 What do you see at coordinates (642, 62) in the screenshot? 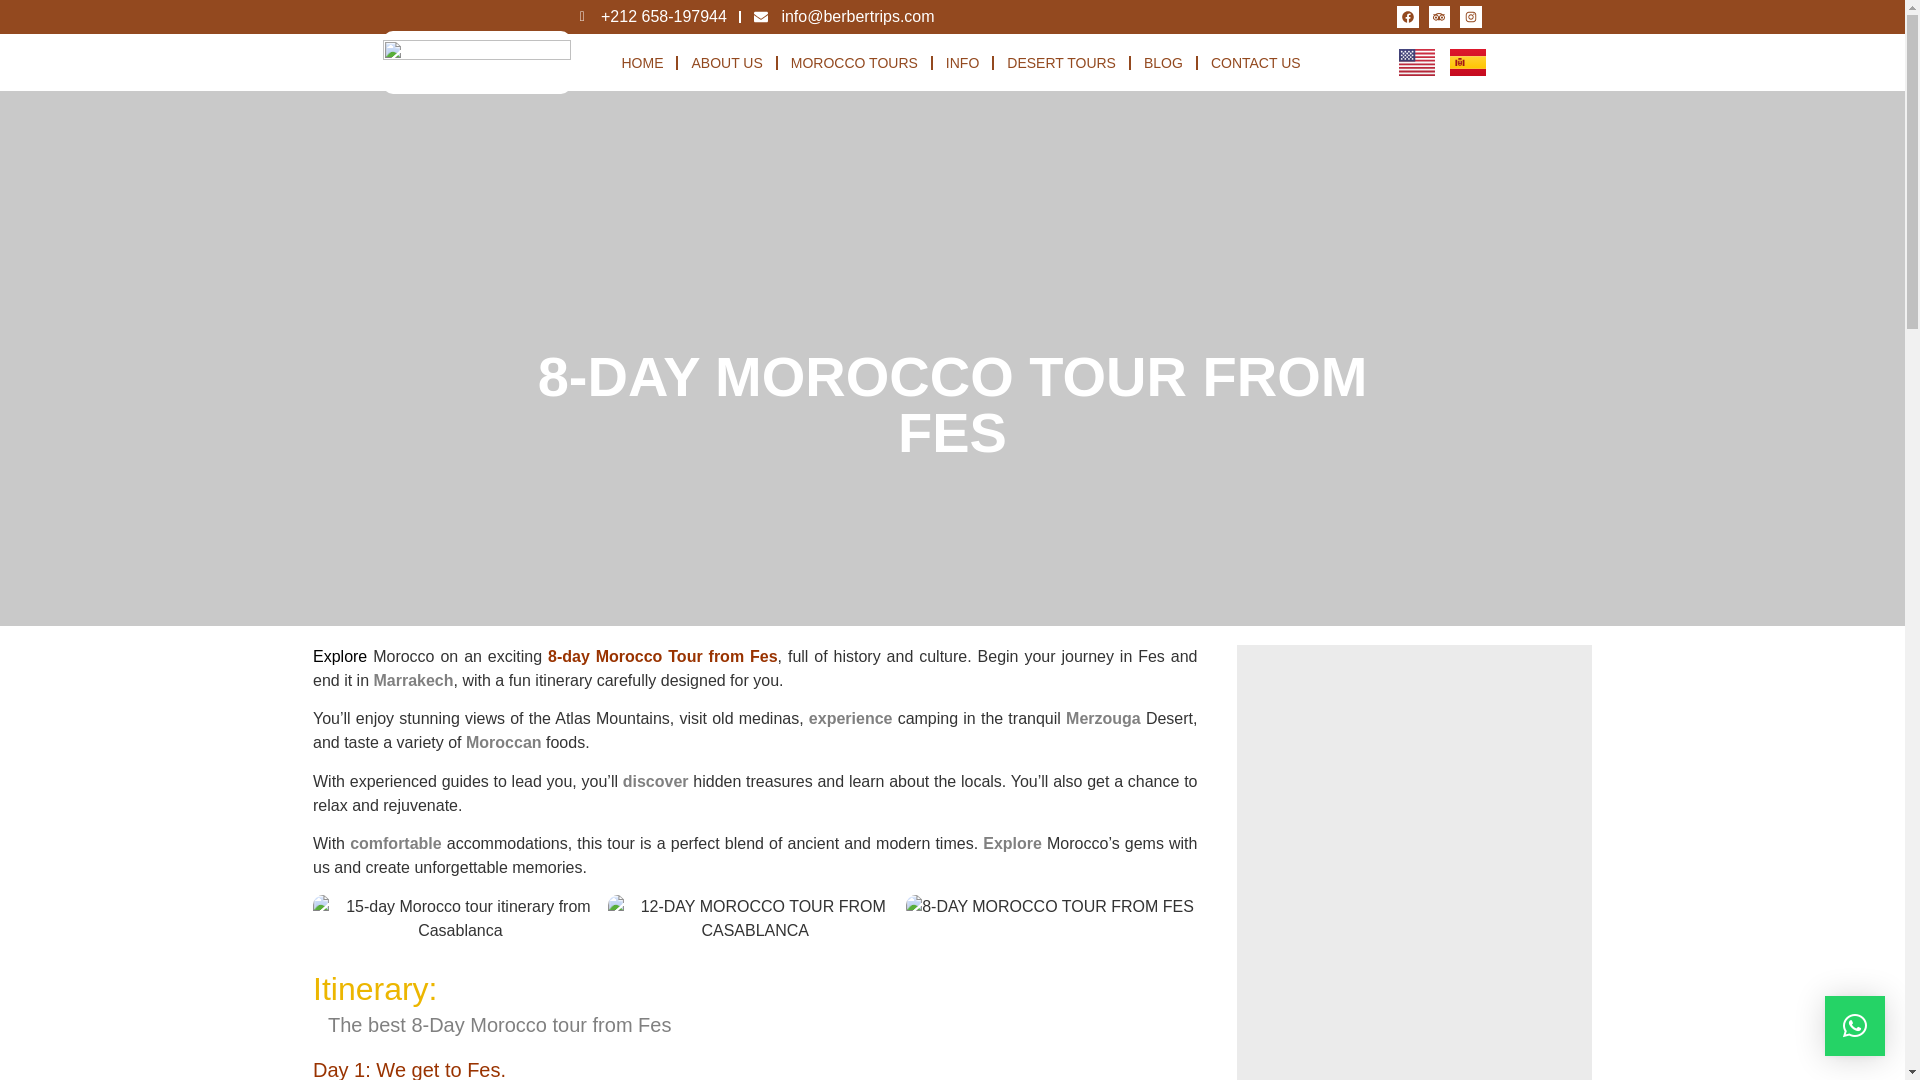
I see `HOME` at bounding box center [642, 62].